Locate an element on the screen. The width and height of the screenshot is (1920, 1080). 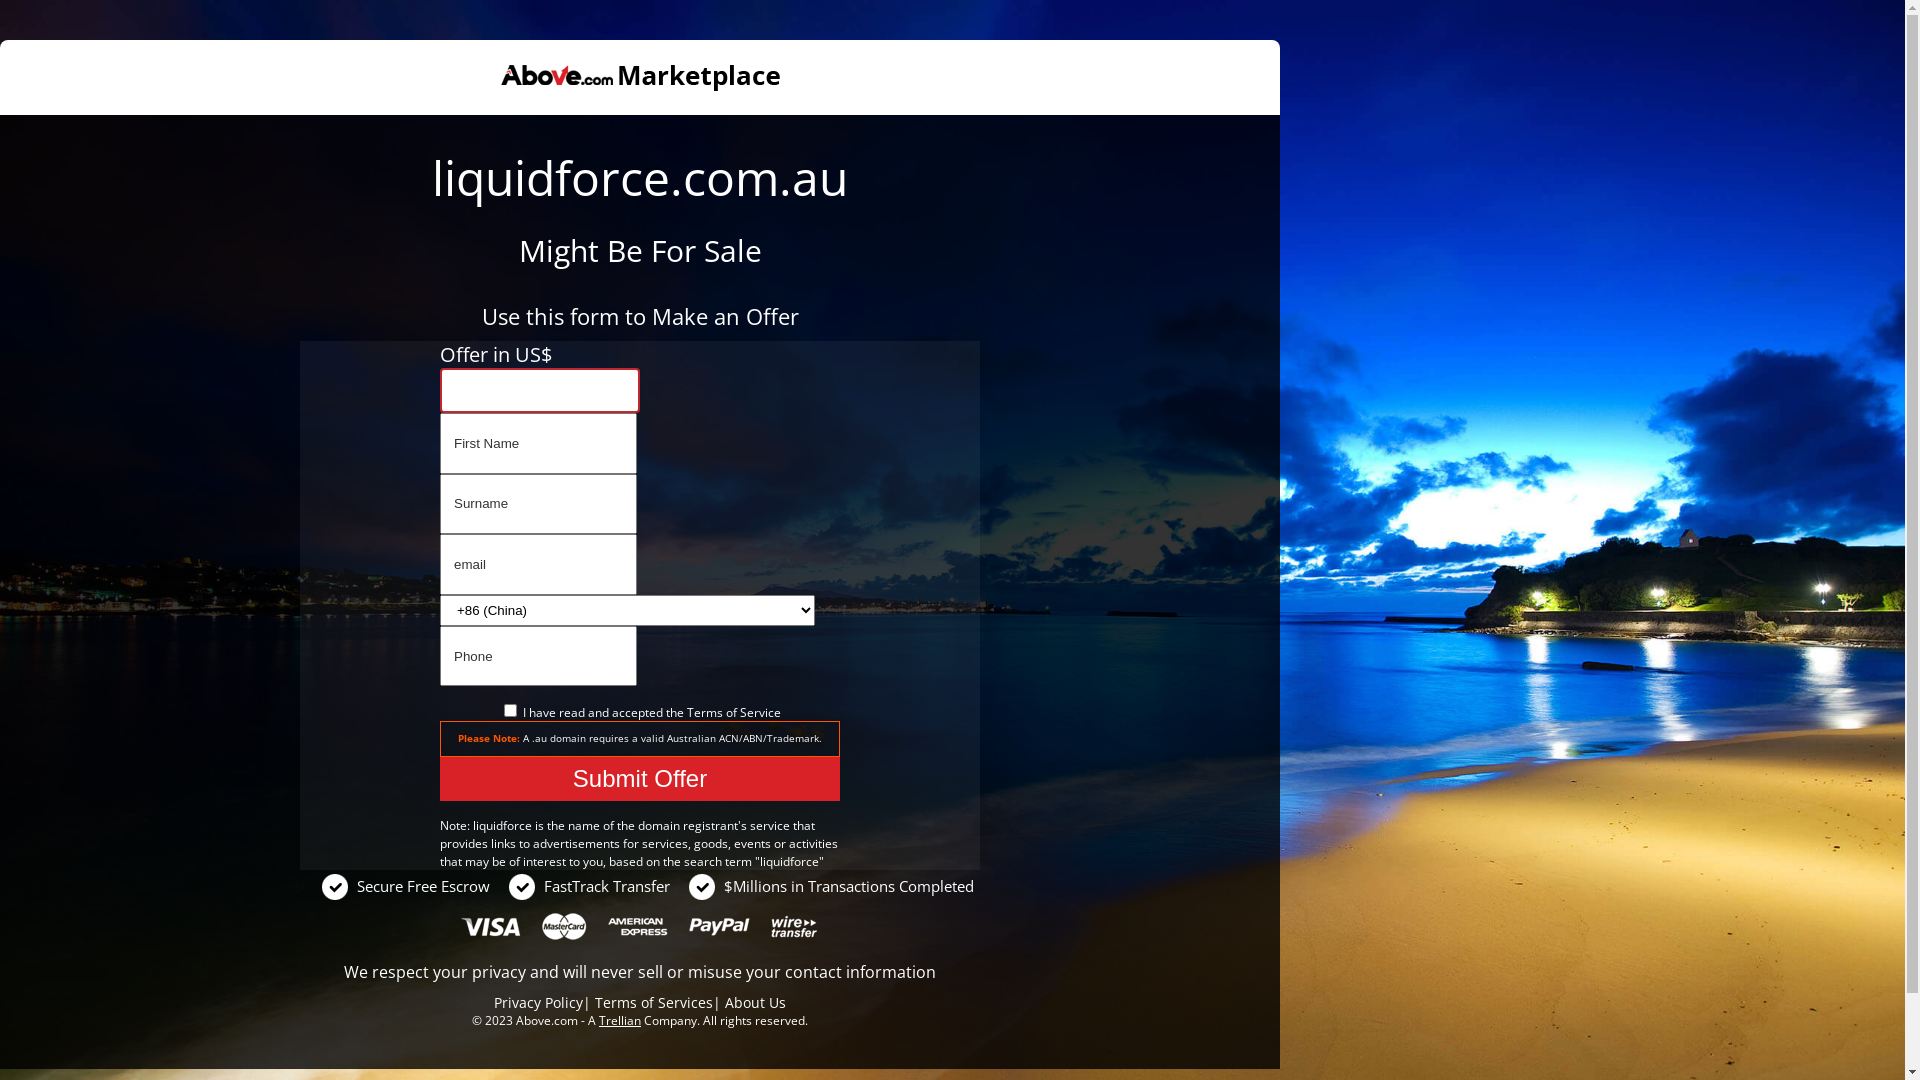
Terms is located at coordinates (704, 712).